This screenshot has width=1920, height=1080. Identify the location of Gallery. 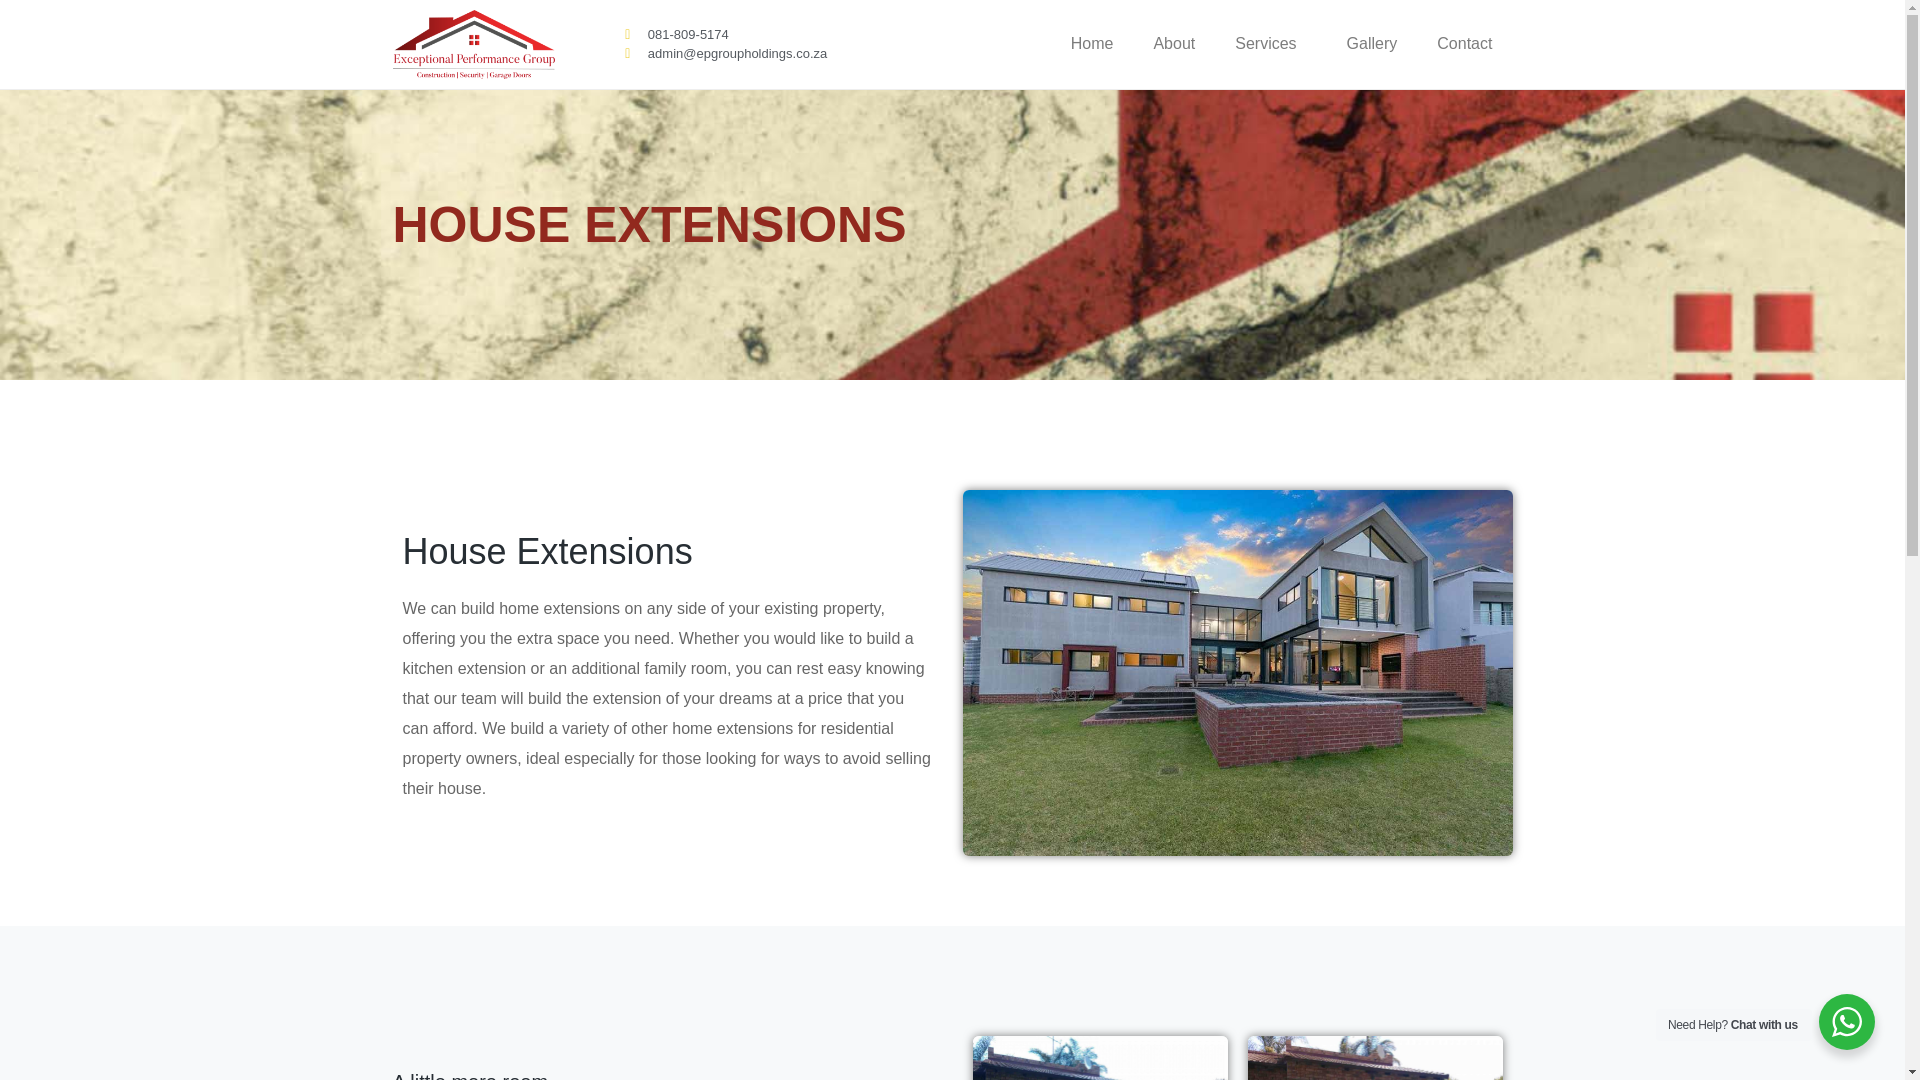
(1372, 43).